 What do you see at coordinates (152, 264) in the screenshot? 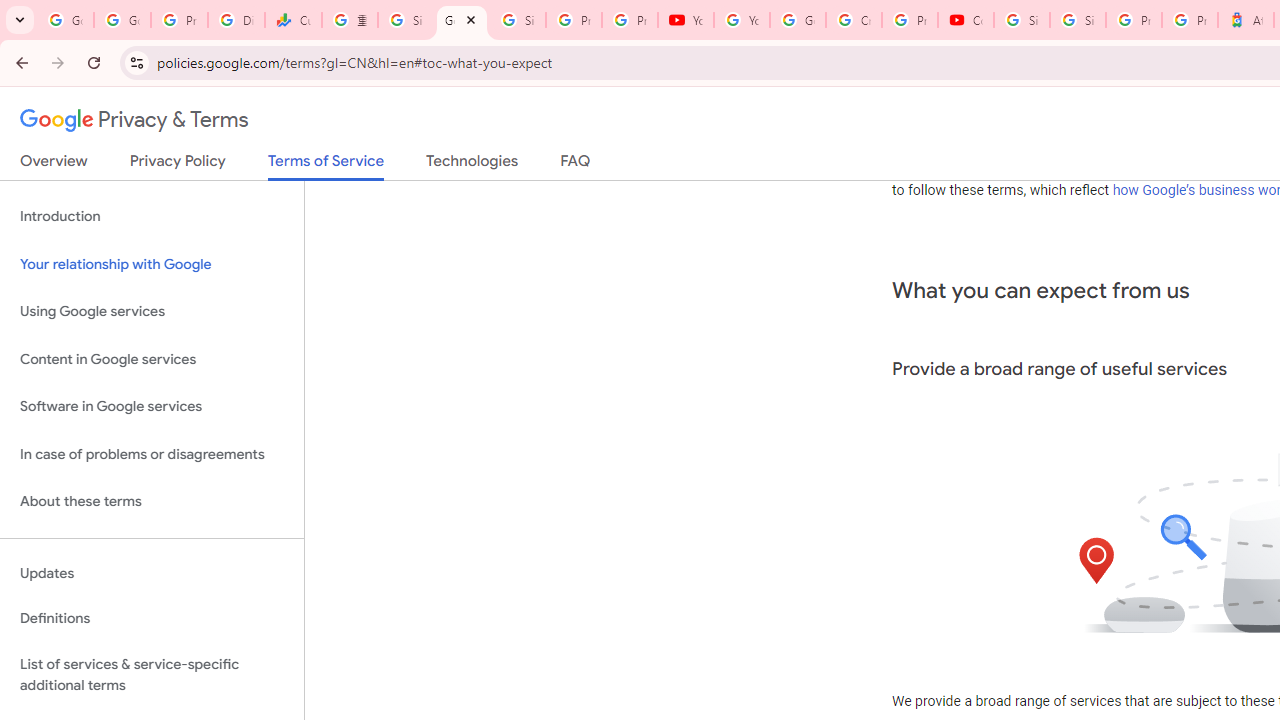
I see `Your relationship with Google` at bounding box center [152, 264].